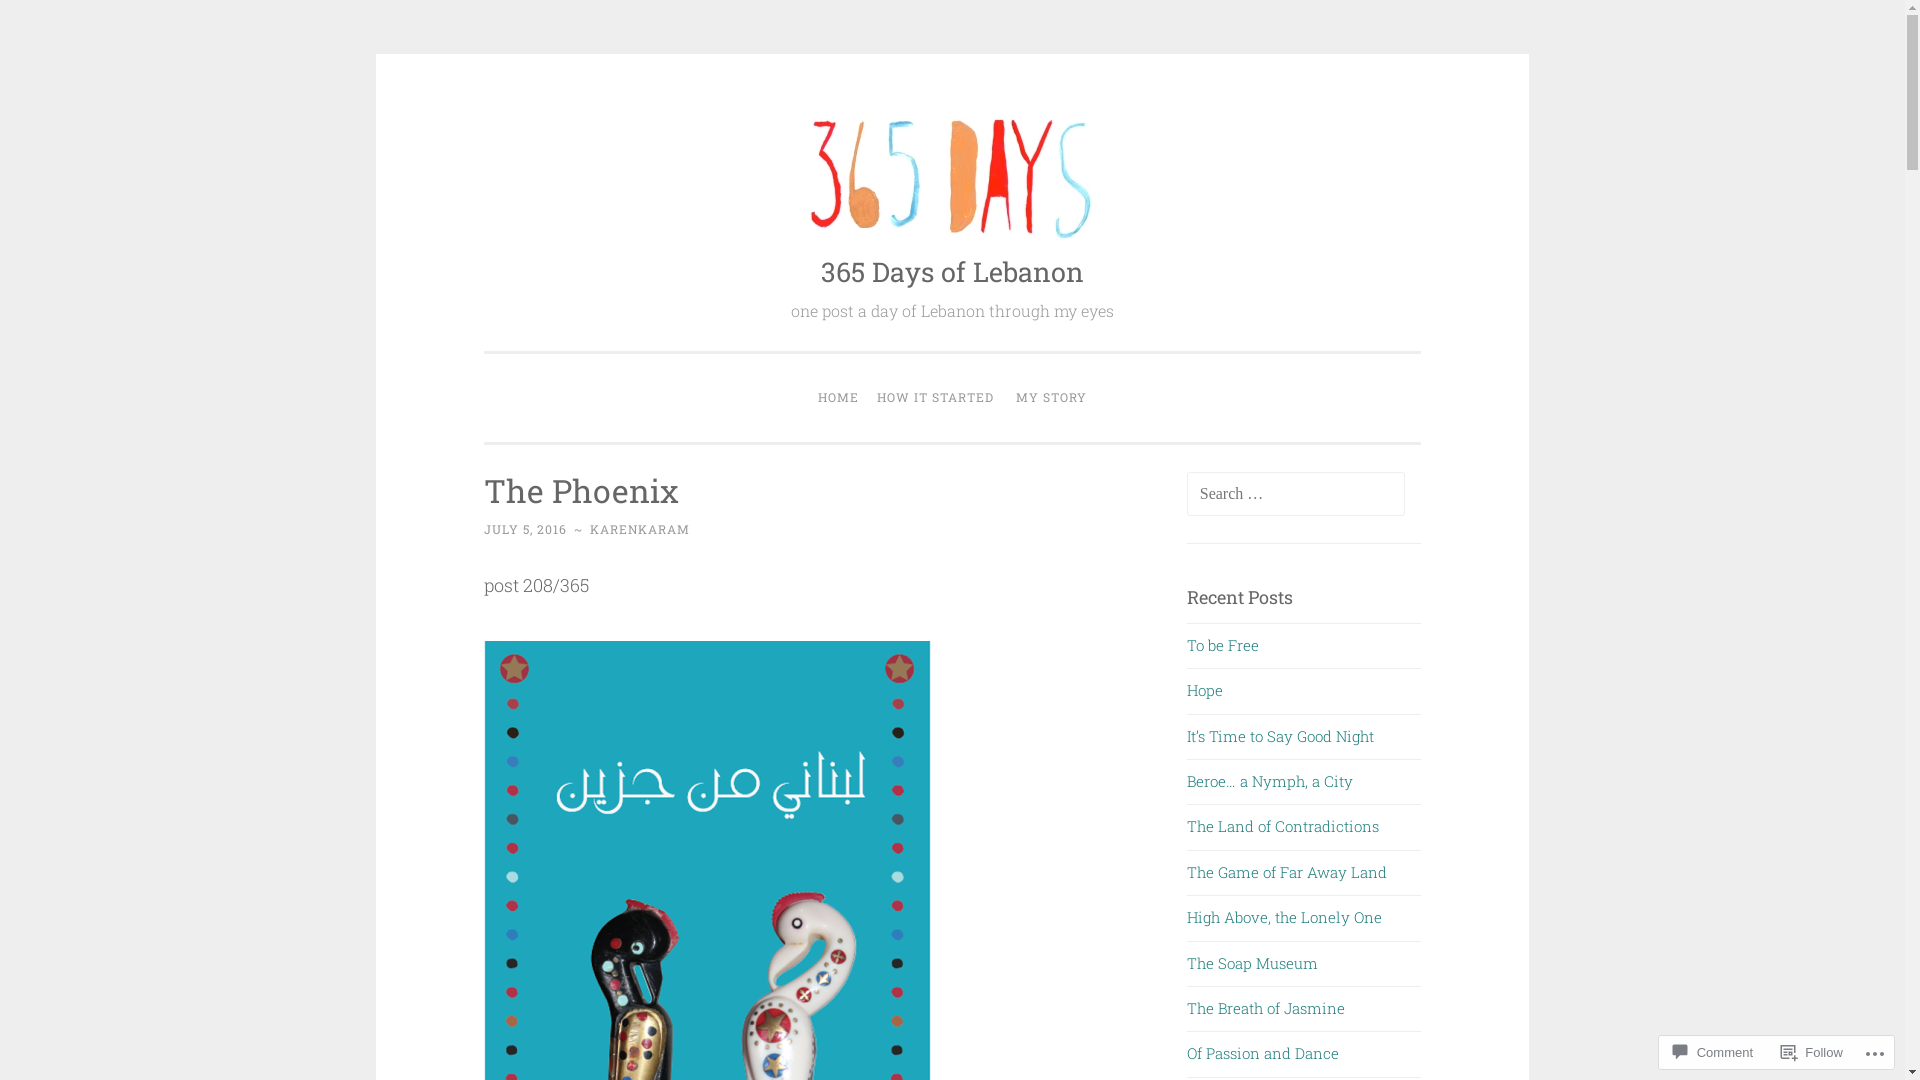 The width and height of the screenshot is (1920, 1080). I want to click on JULY 5, 2016, so click(526, 529).